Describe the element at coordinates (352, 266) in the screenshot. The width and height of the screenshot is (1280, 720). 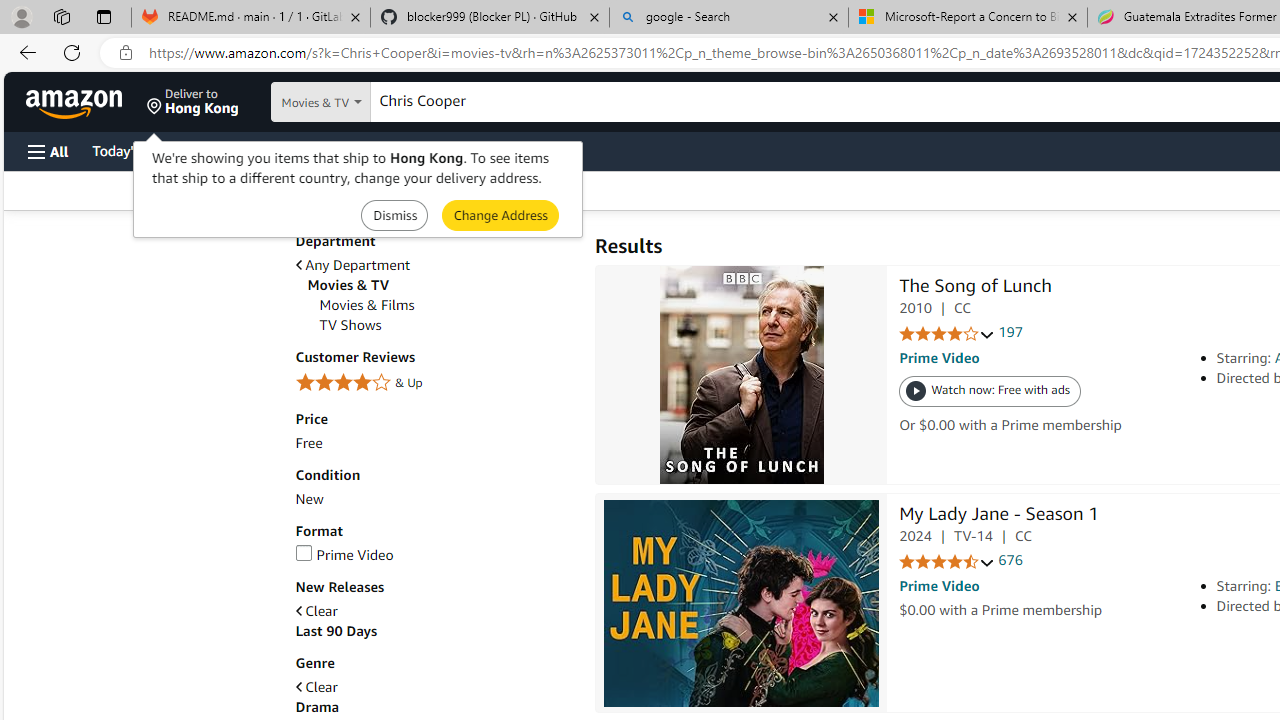
I see `Any Department` at that location.